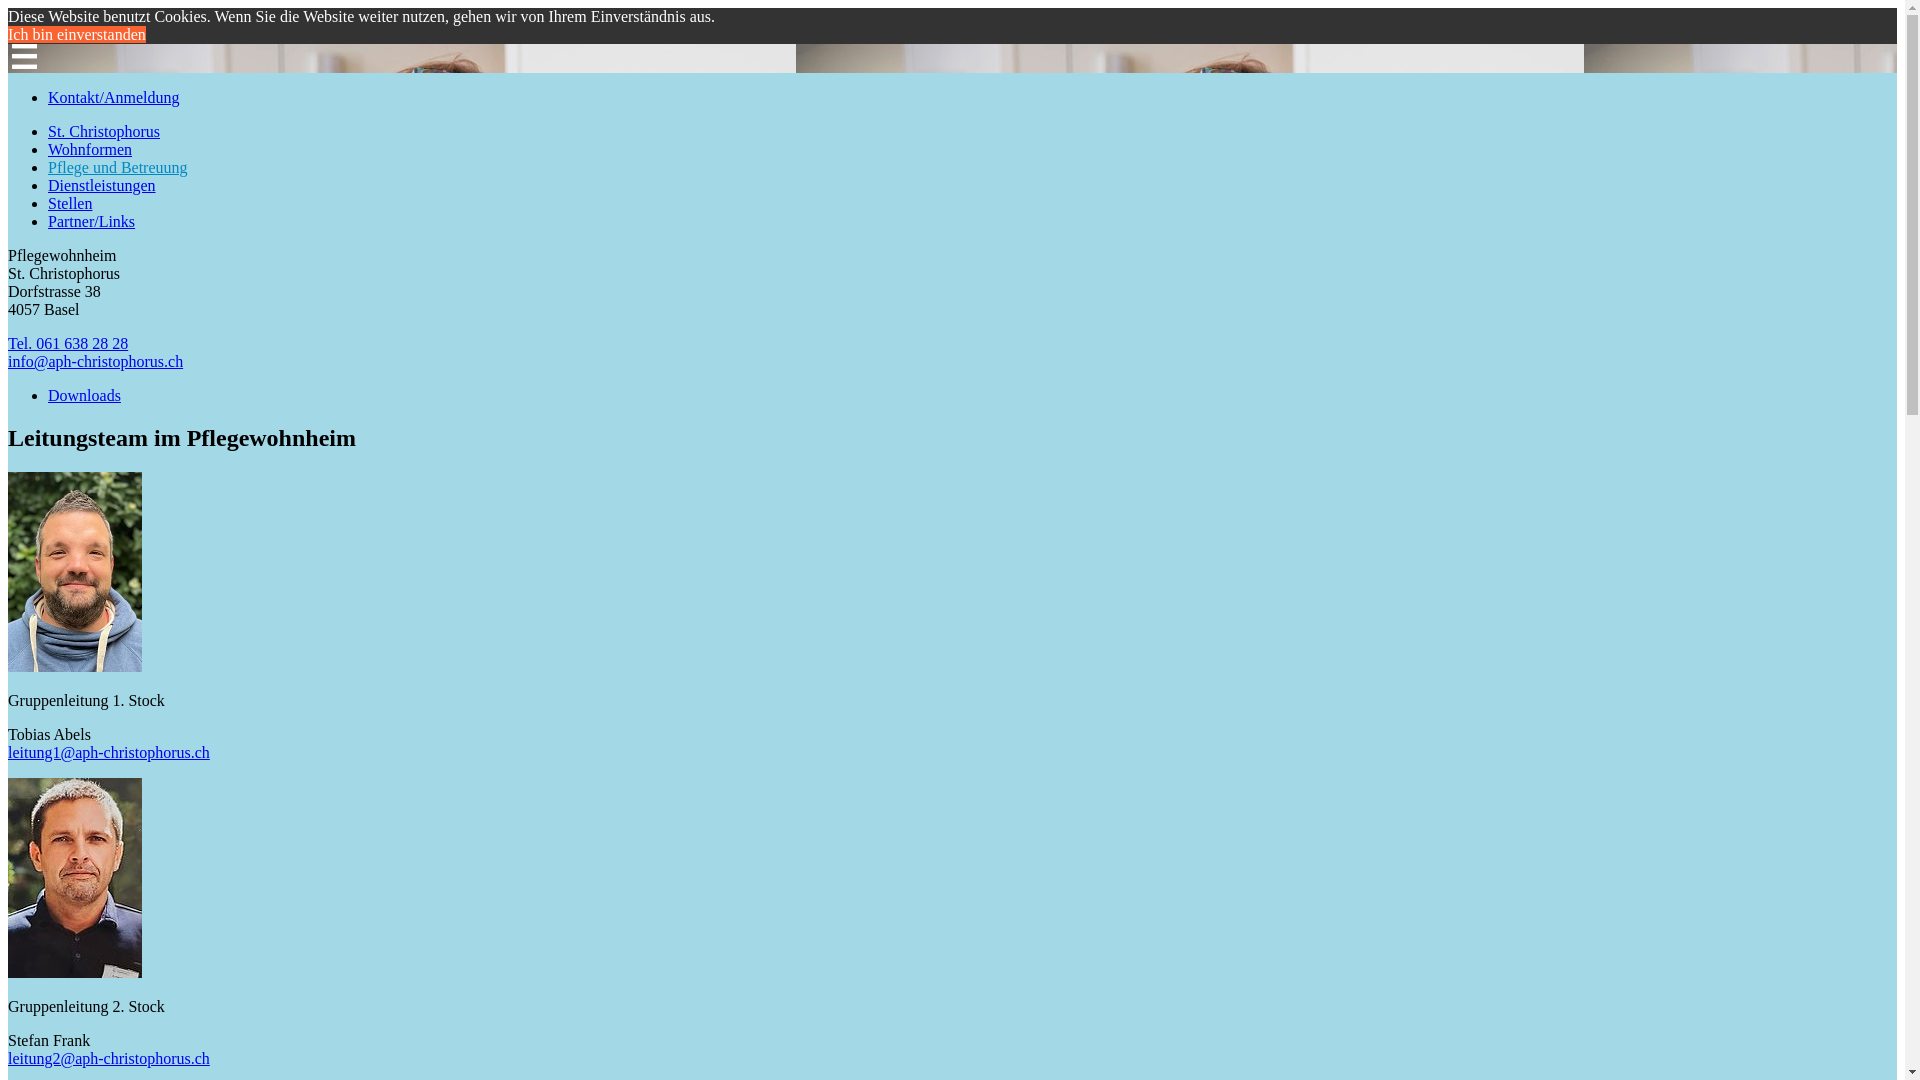 Image resolution: width=1920 pixels, height=1080 pixels. What do you see at coordinates (70, 204) in the screenshot?
I see `Stellen` at bounding box center [70, 204].